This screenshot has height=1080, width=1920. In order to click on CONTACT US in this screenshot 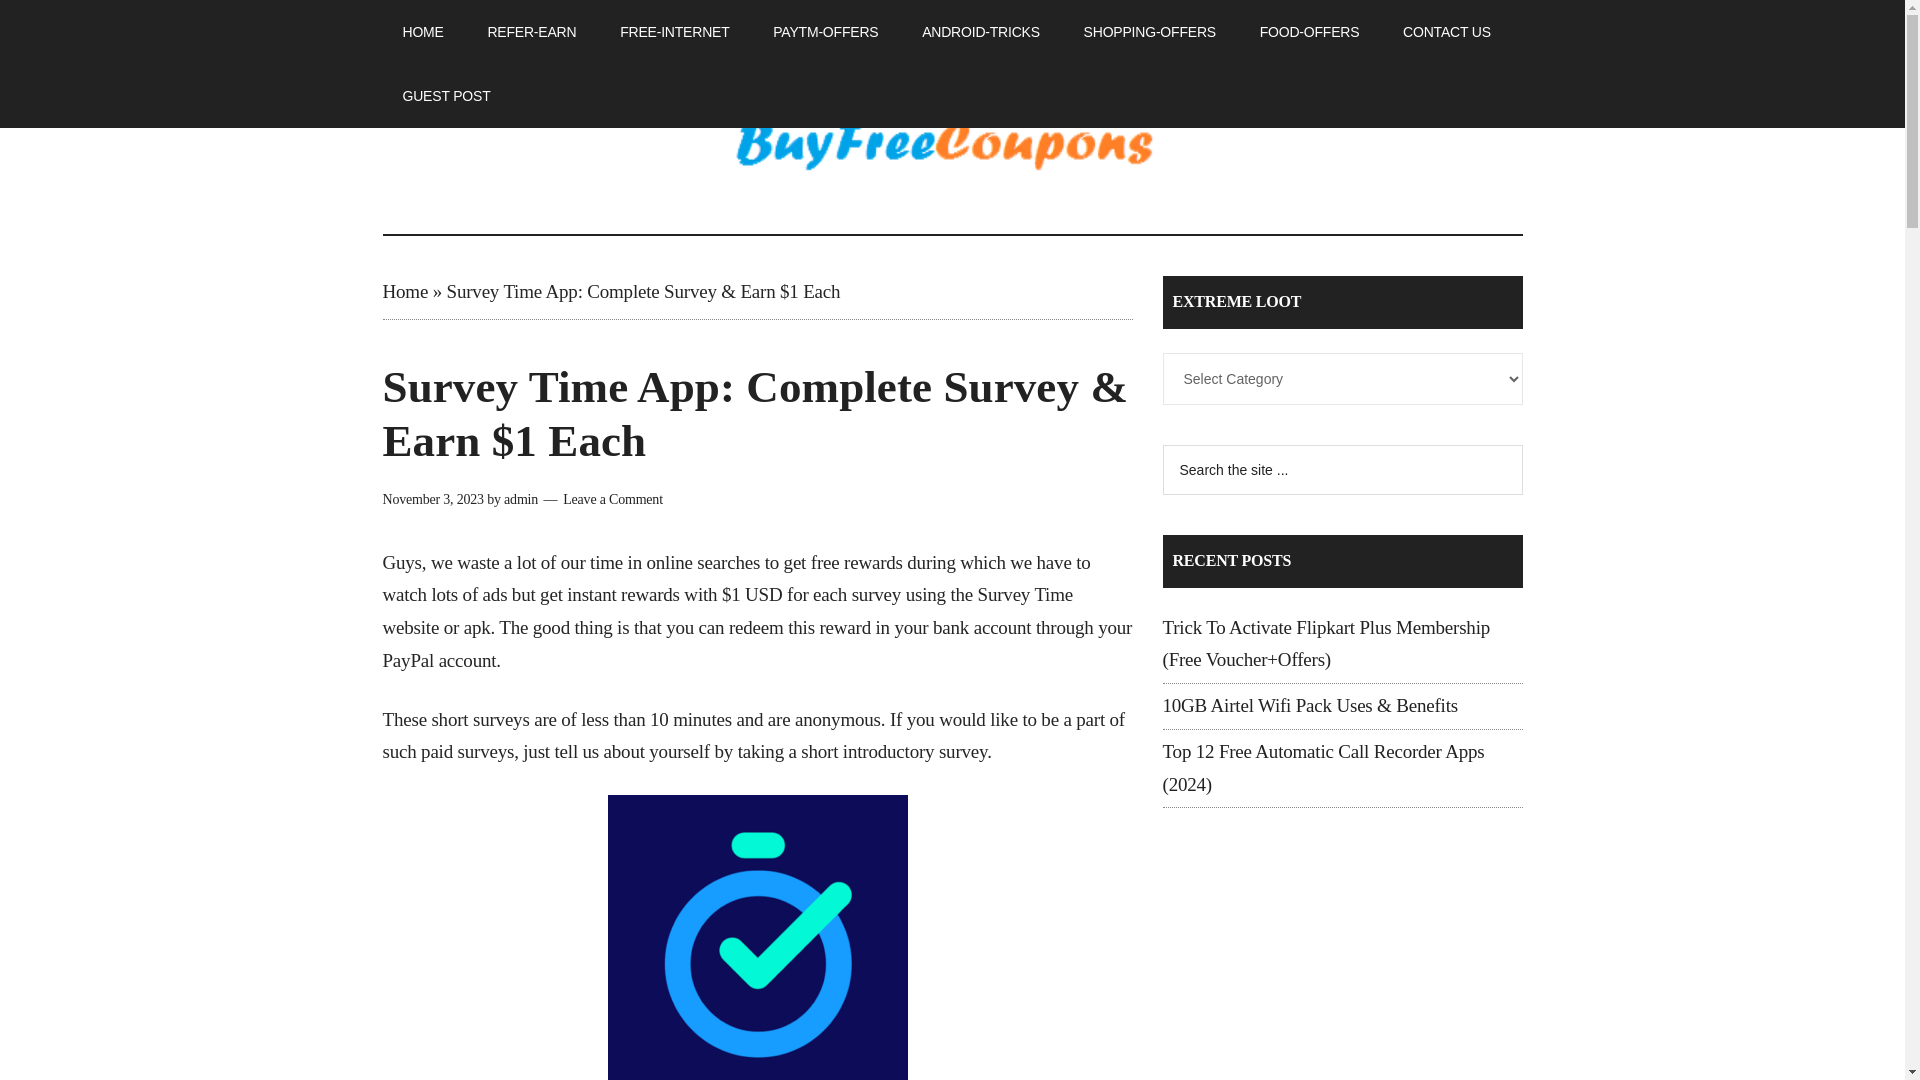, I will do `click(1446, 32)`.